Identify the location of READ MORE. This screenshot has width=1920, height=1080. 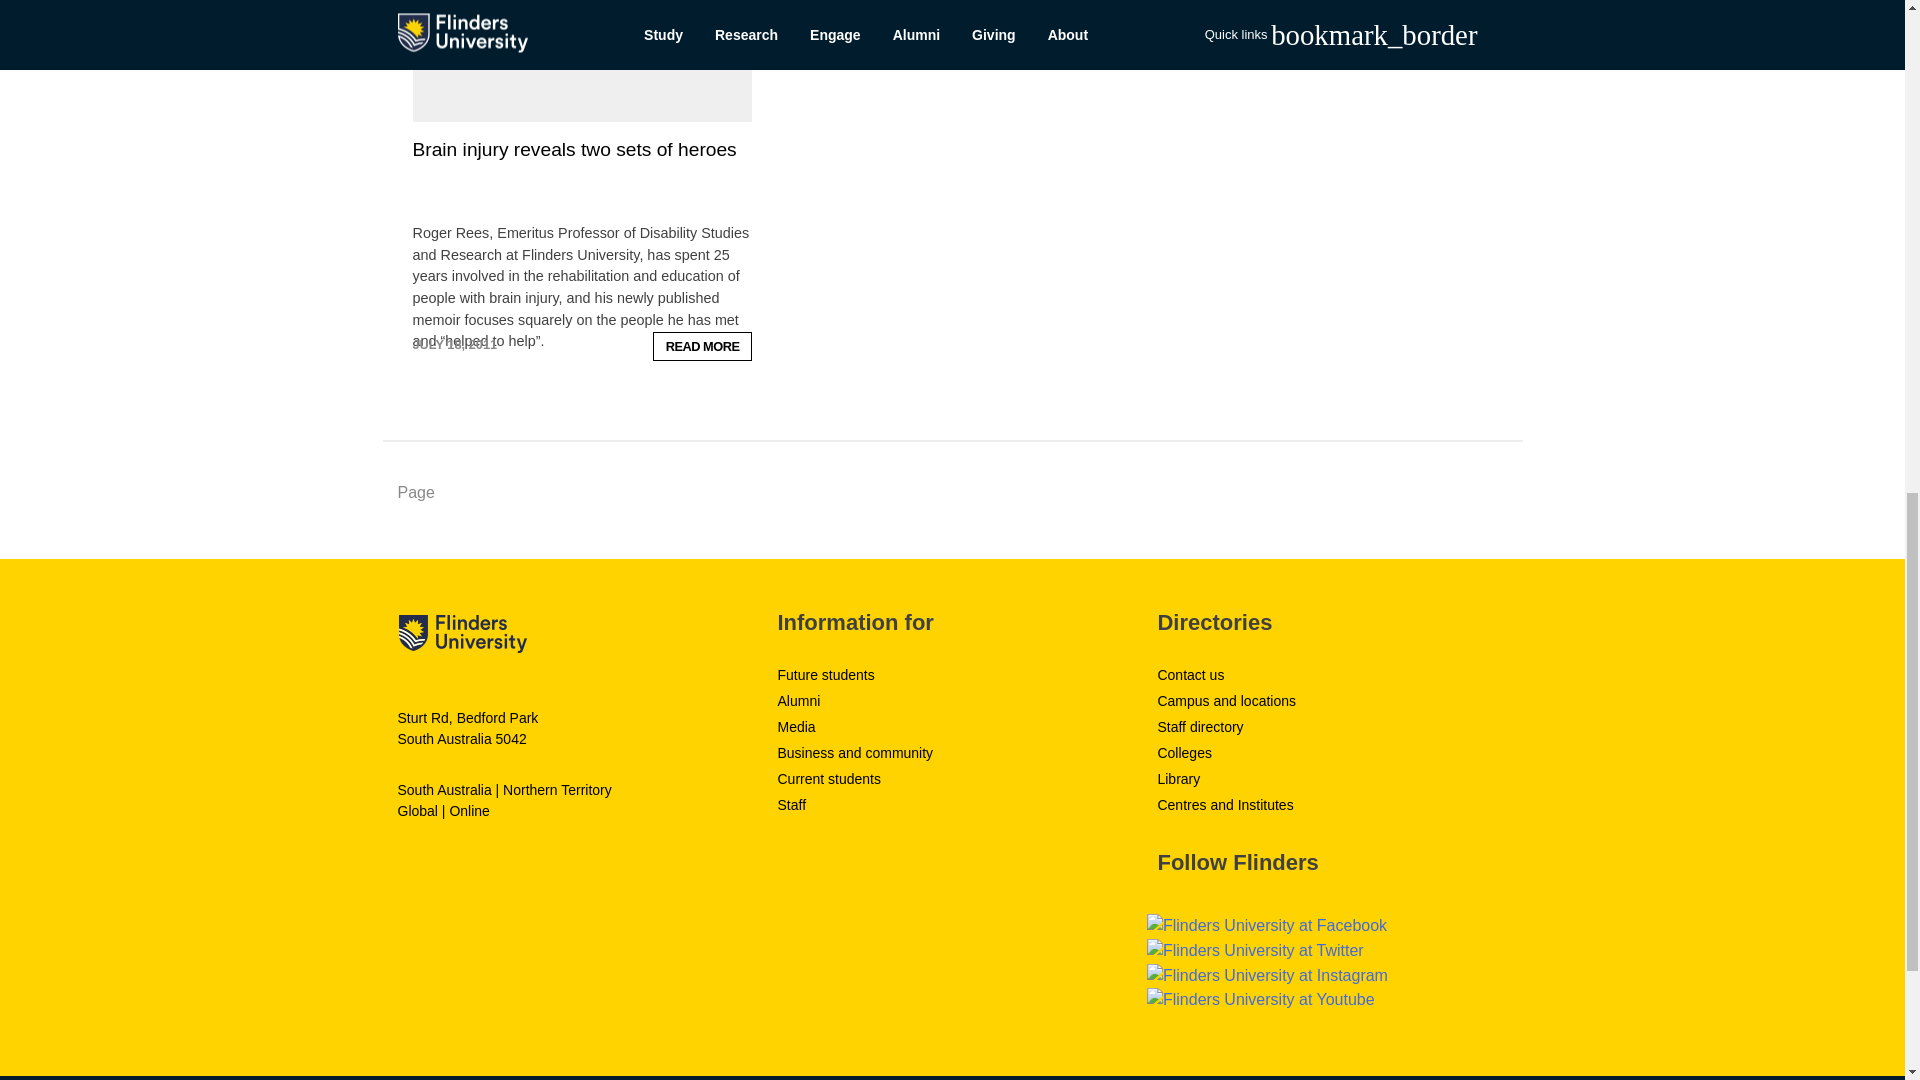
(702, 346).